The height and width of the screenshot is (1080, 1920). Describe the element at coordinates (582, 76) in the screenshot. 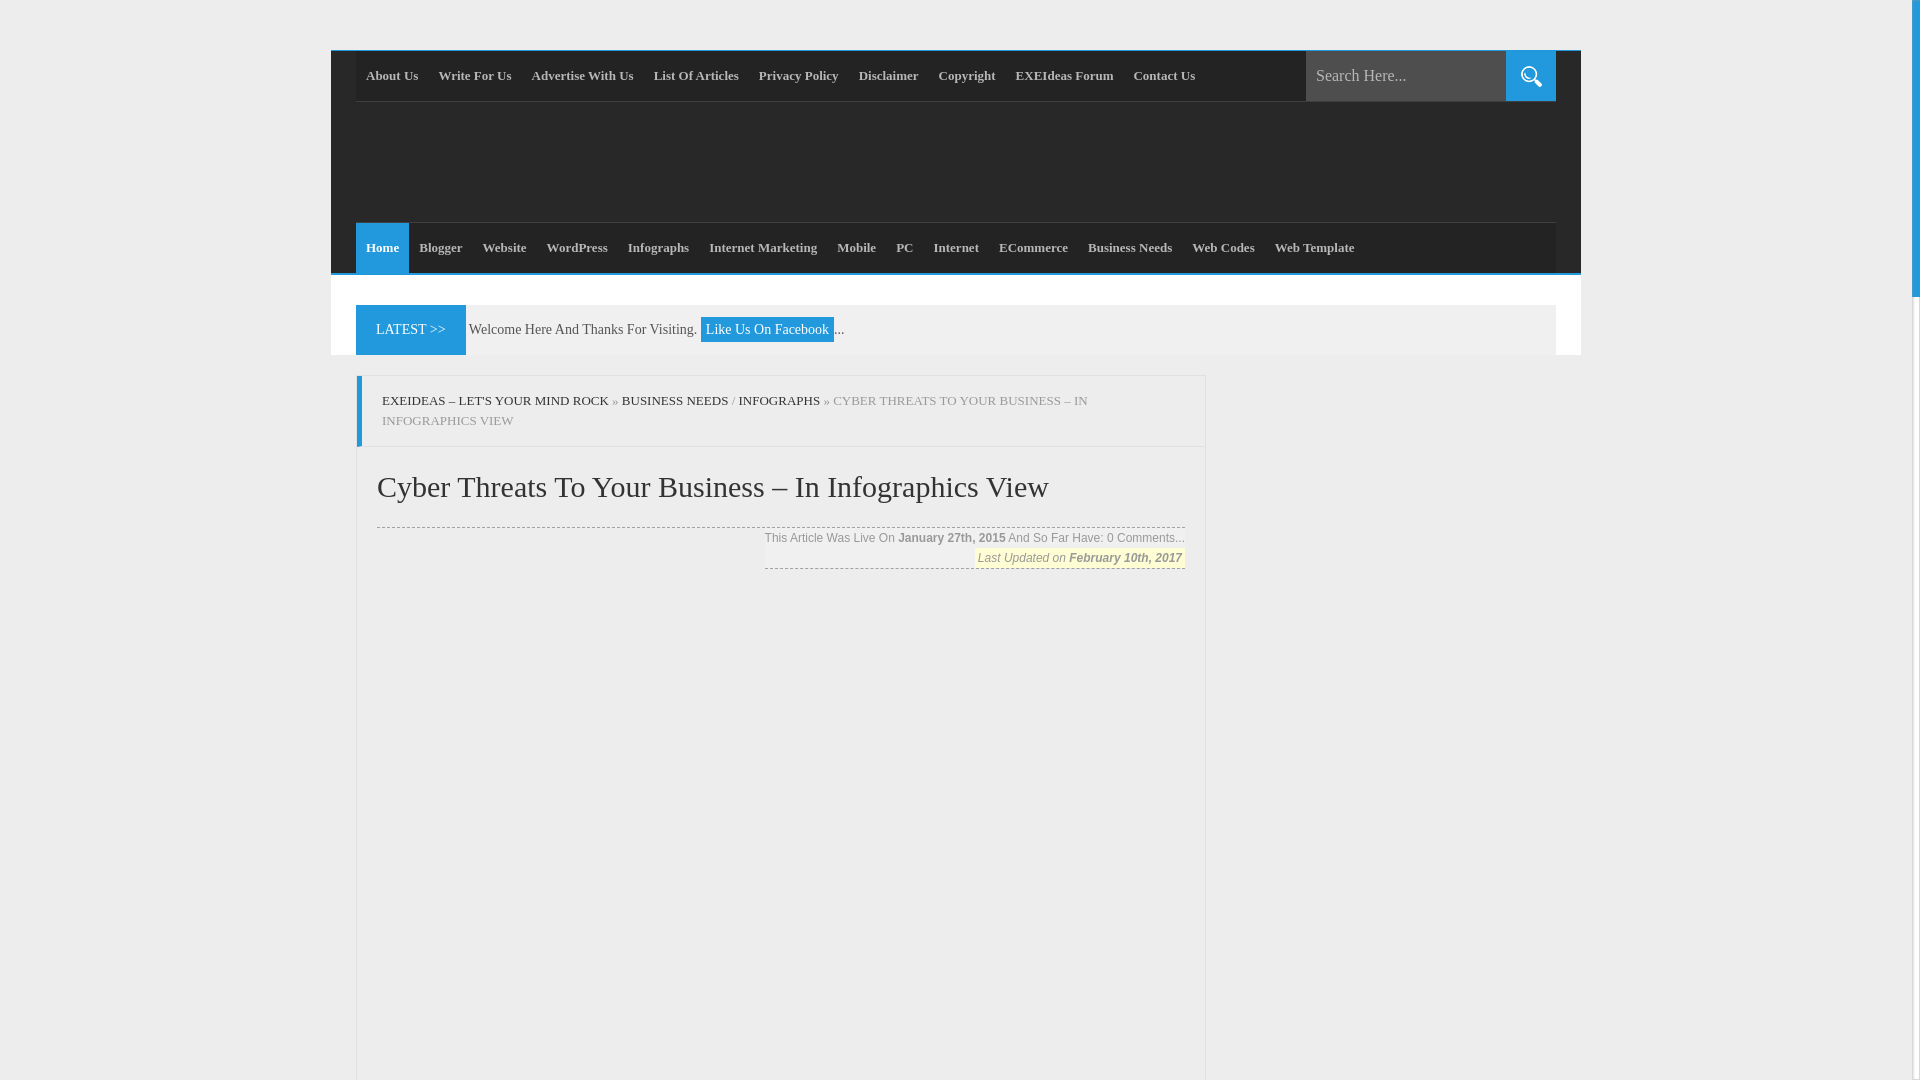

I see `Advertise With Us` at that location.